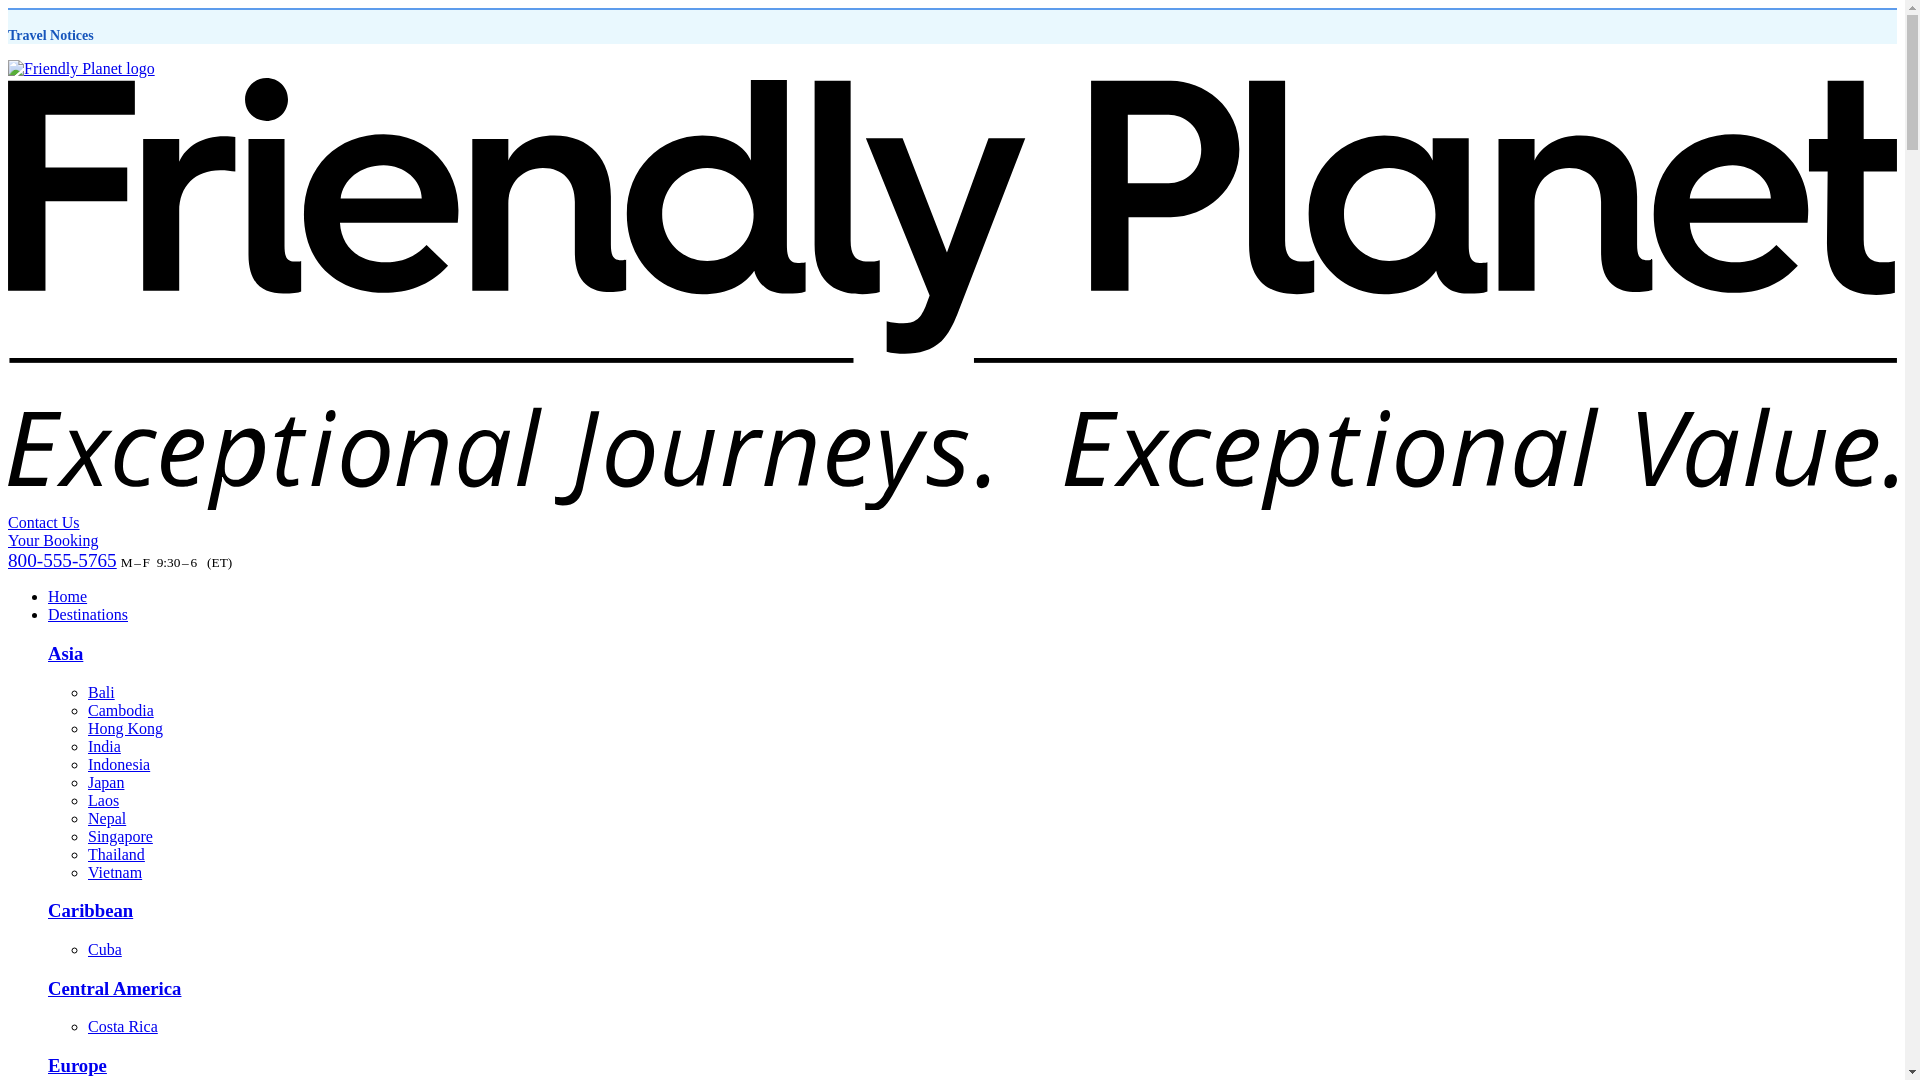  Describe the element at coordinates (44, 522) in the screenshot. I see `Contact Us` at that location.